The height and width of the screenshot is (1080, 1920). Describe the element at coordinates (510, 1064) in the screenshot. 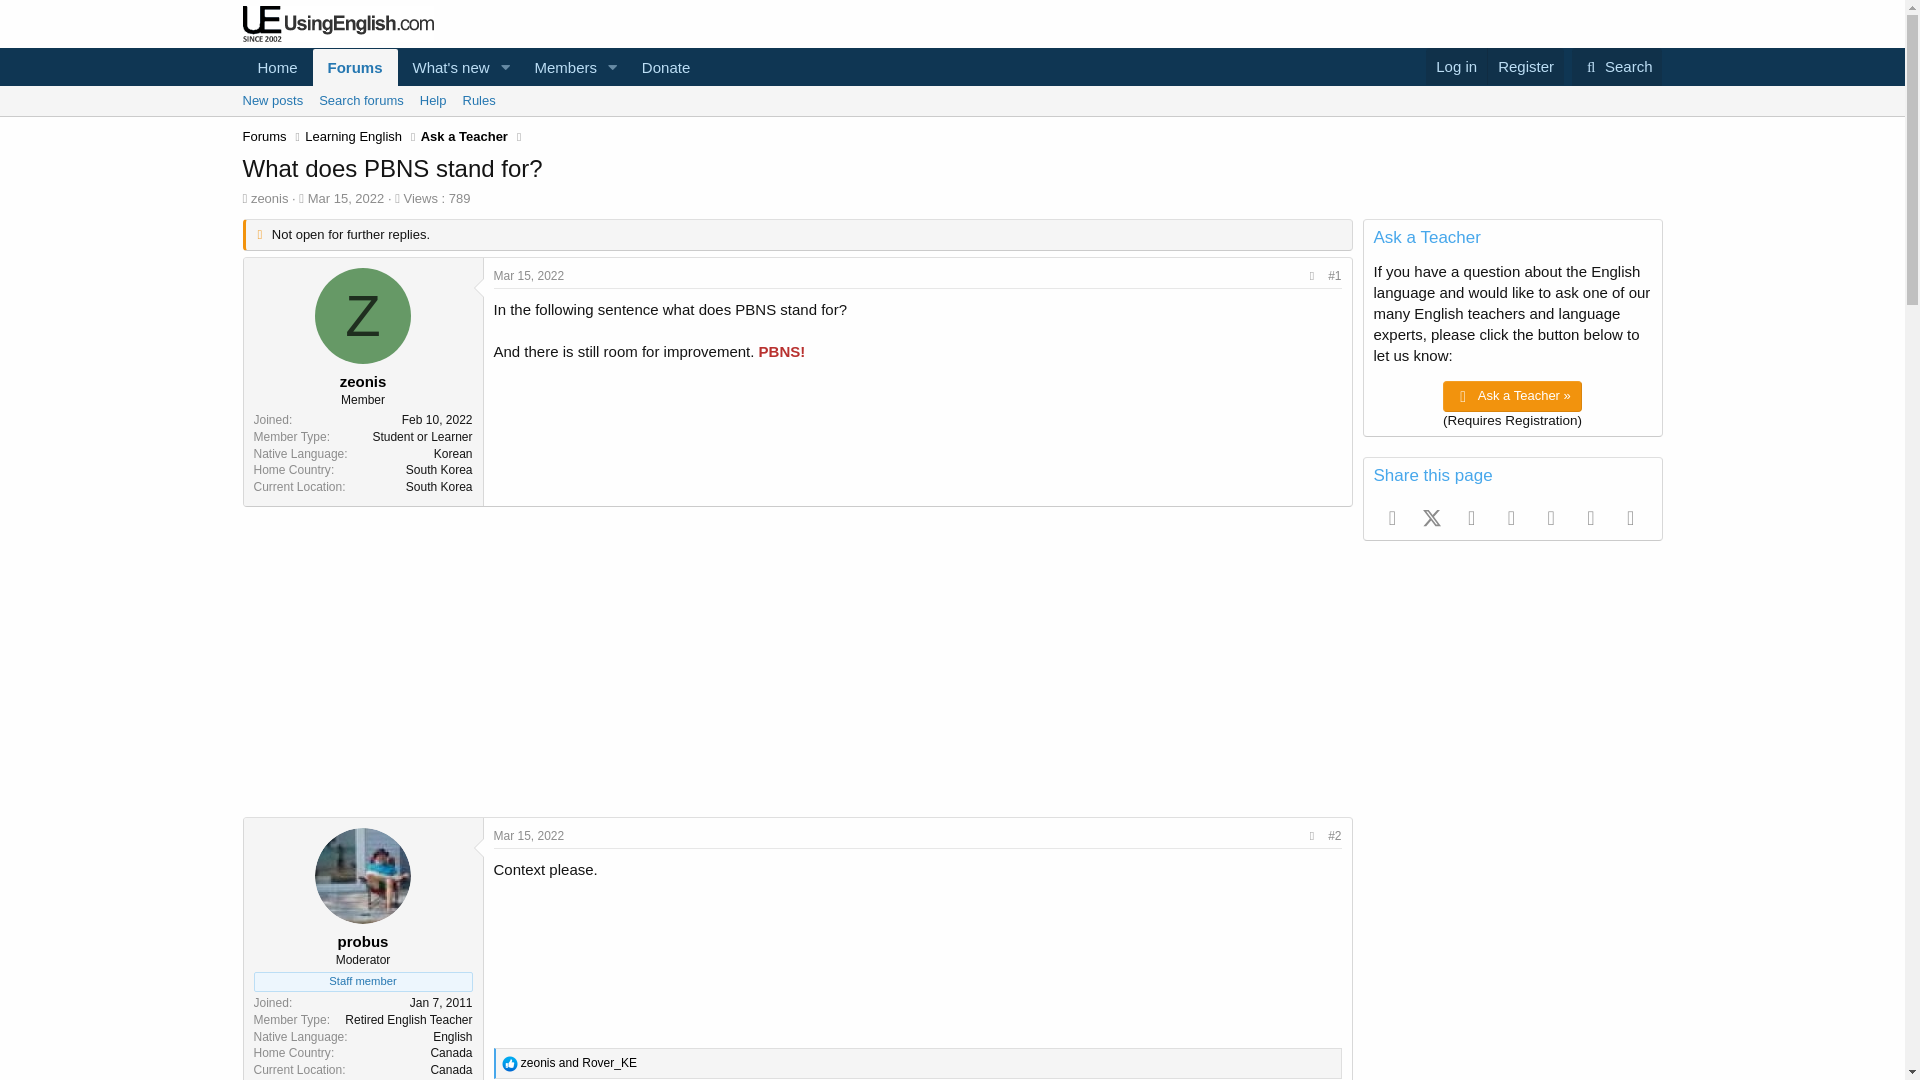

I see `Z` at that location.